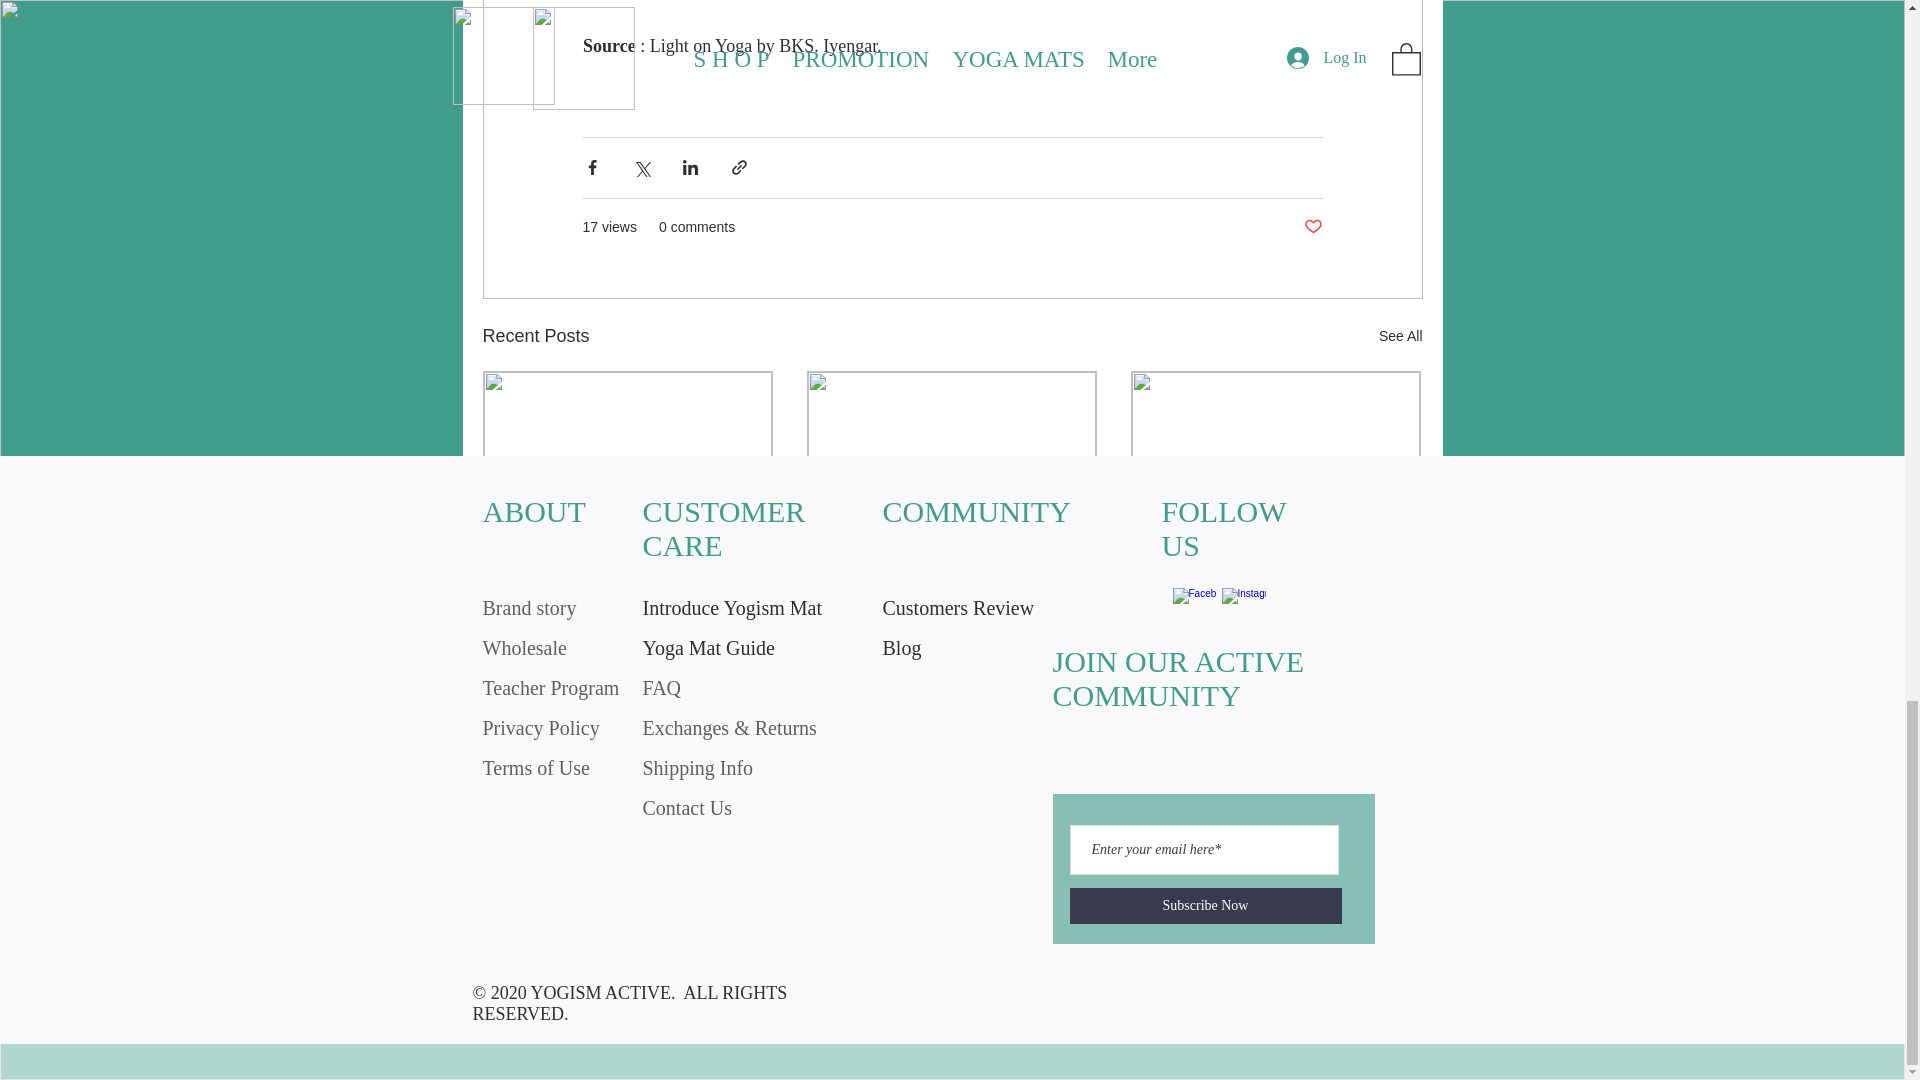  What do you see at coordinates (736, 648) in the screenshot?
I see `Post not marked as liked` at bounding box center [736, 648].